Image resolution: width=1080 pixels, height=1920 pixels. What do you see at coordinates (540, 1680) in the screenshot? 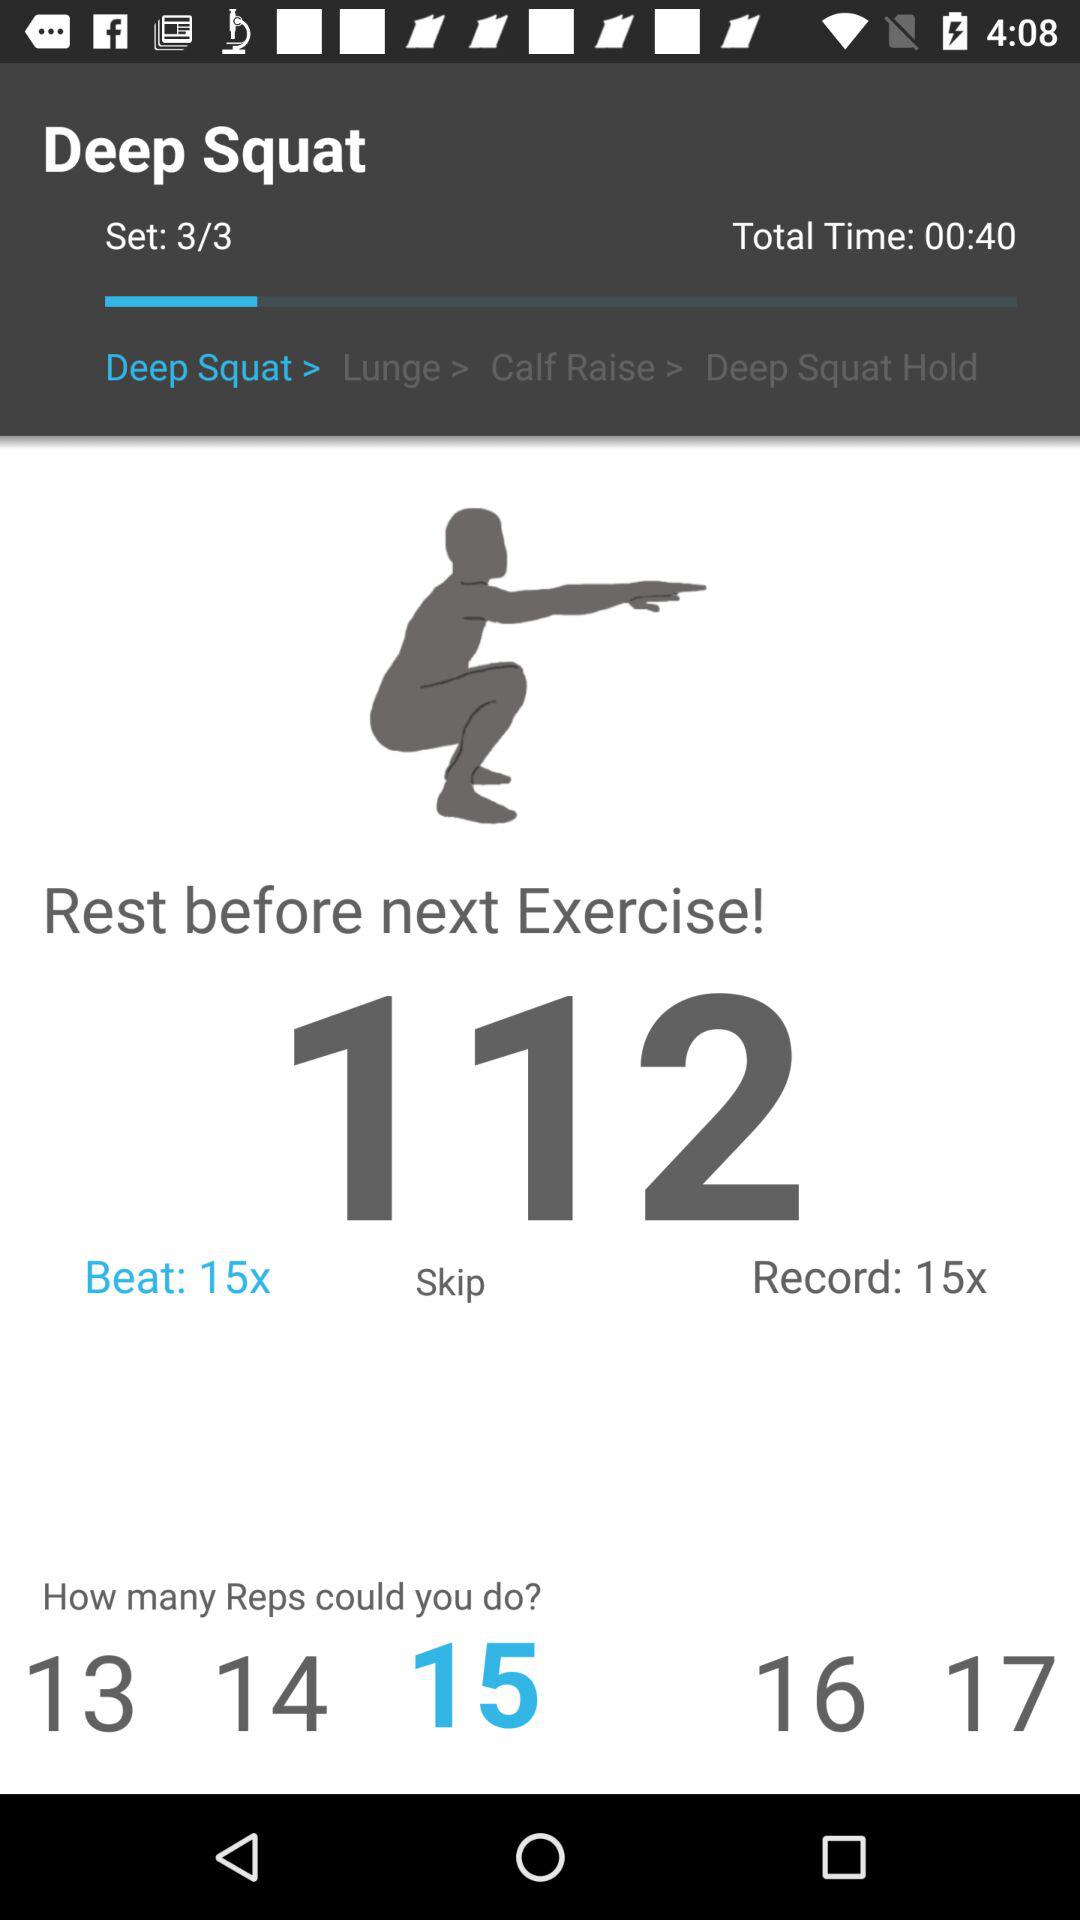
I see `choose the app to the right of 14 app` at bounding box center [540, 1680].